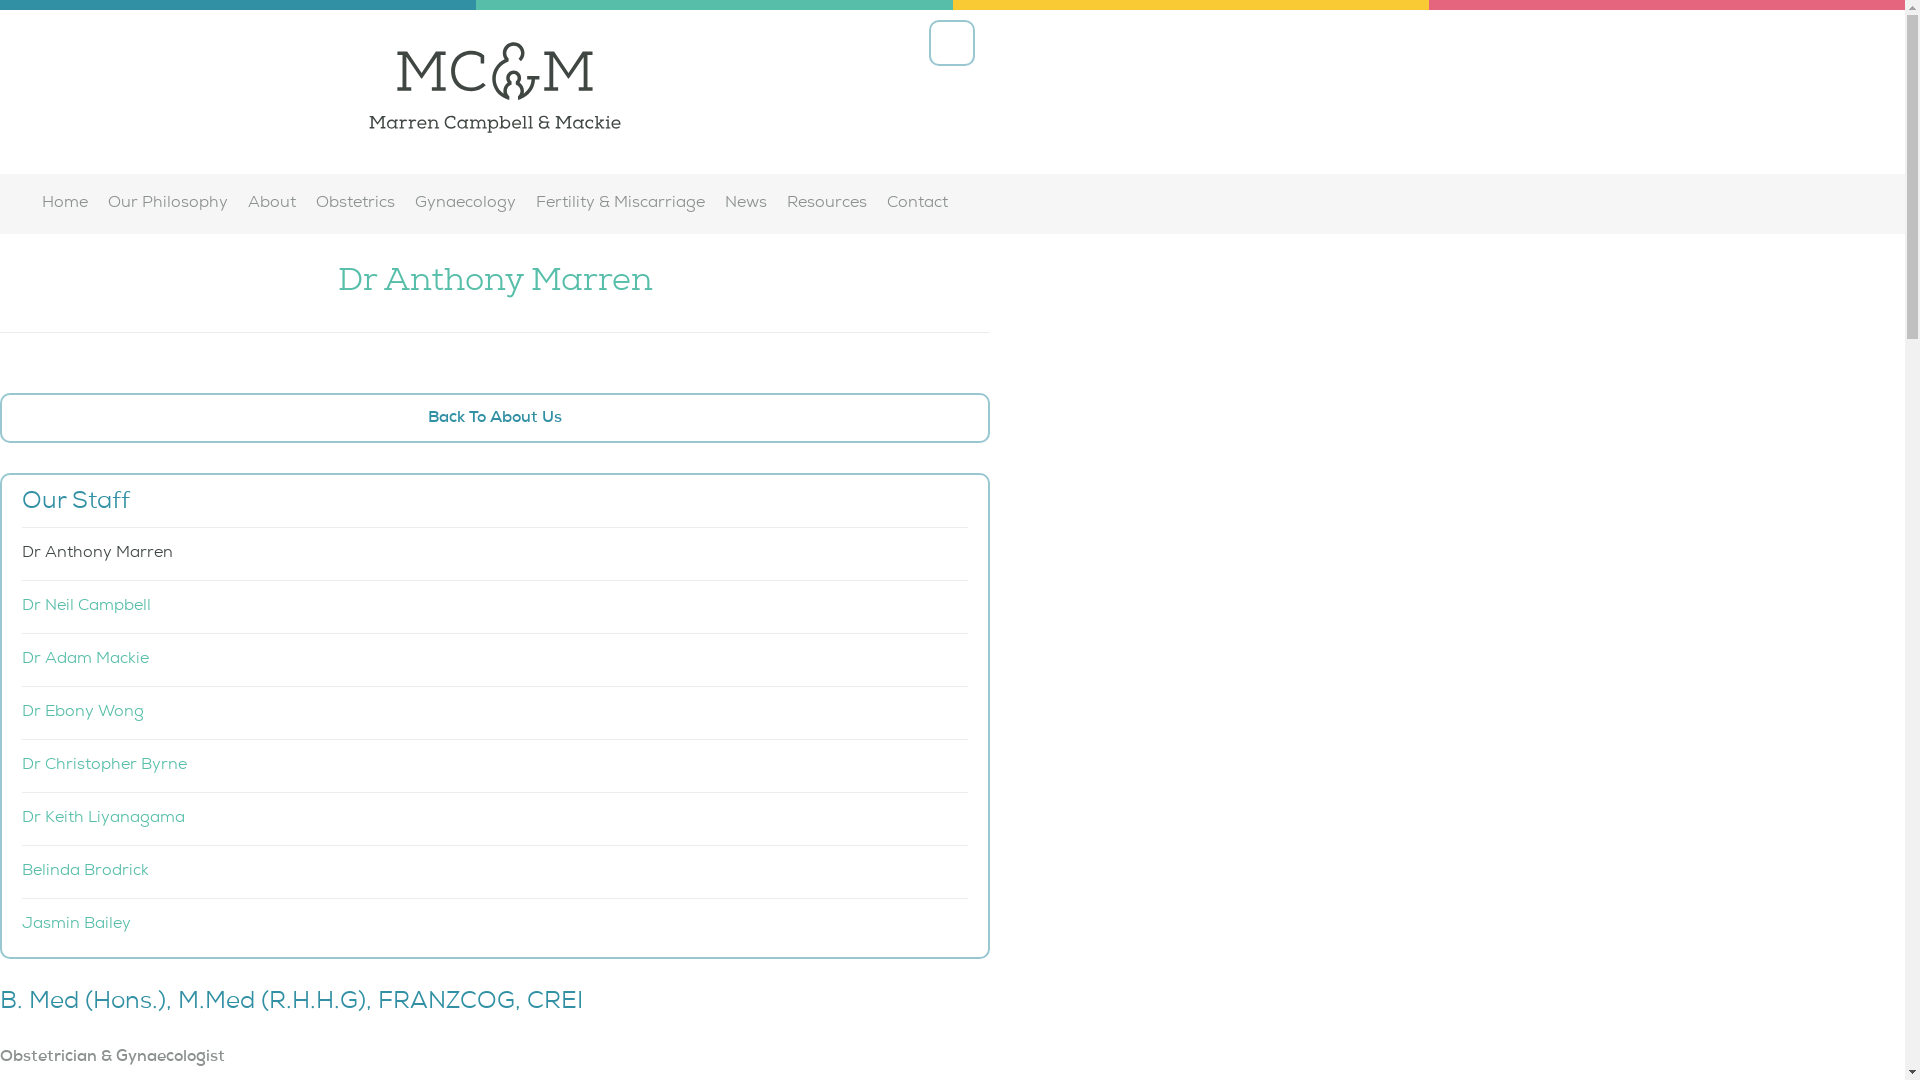 This screenshot has width=1920, height=1080. What do you see at coordinates (495, 418) in the screenshot?
I see `Back To About Us` at bounding box center [495, 418].